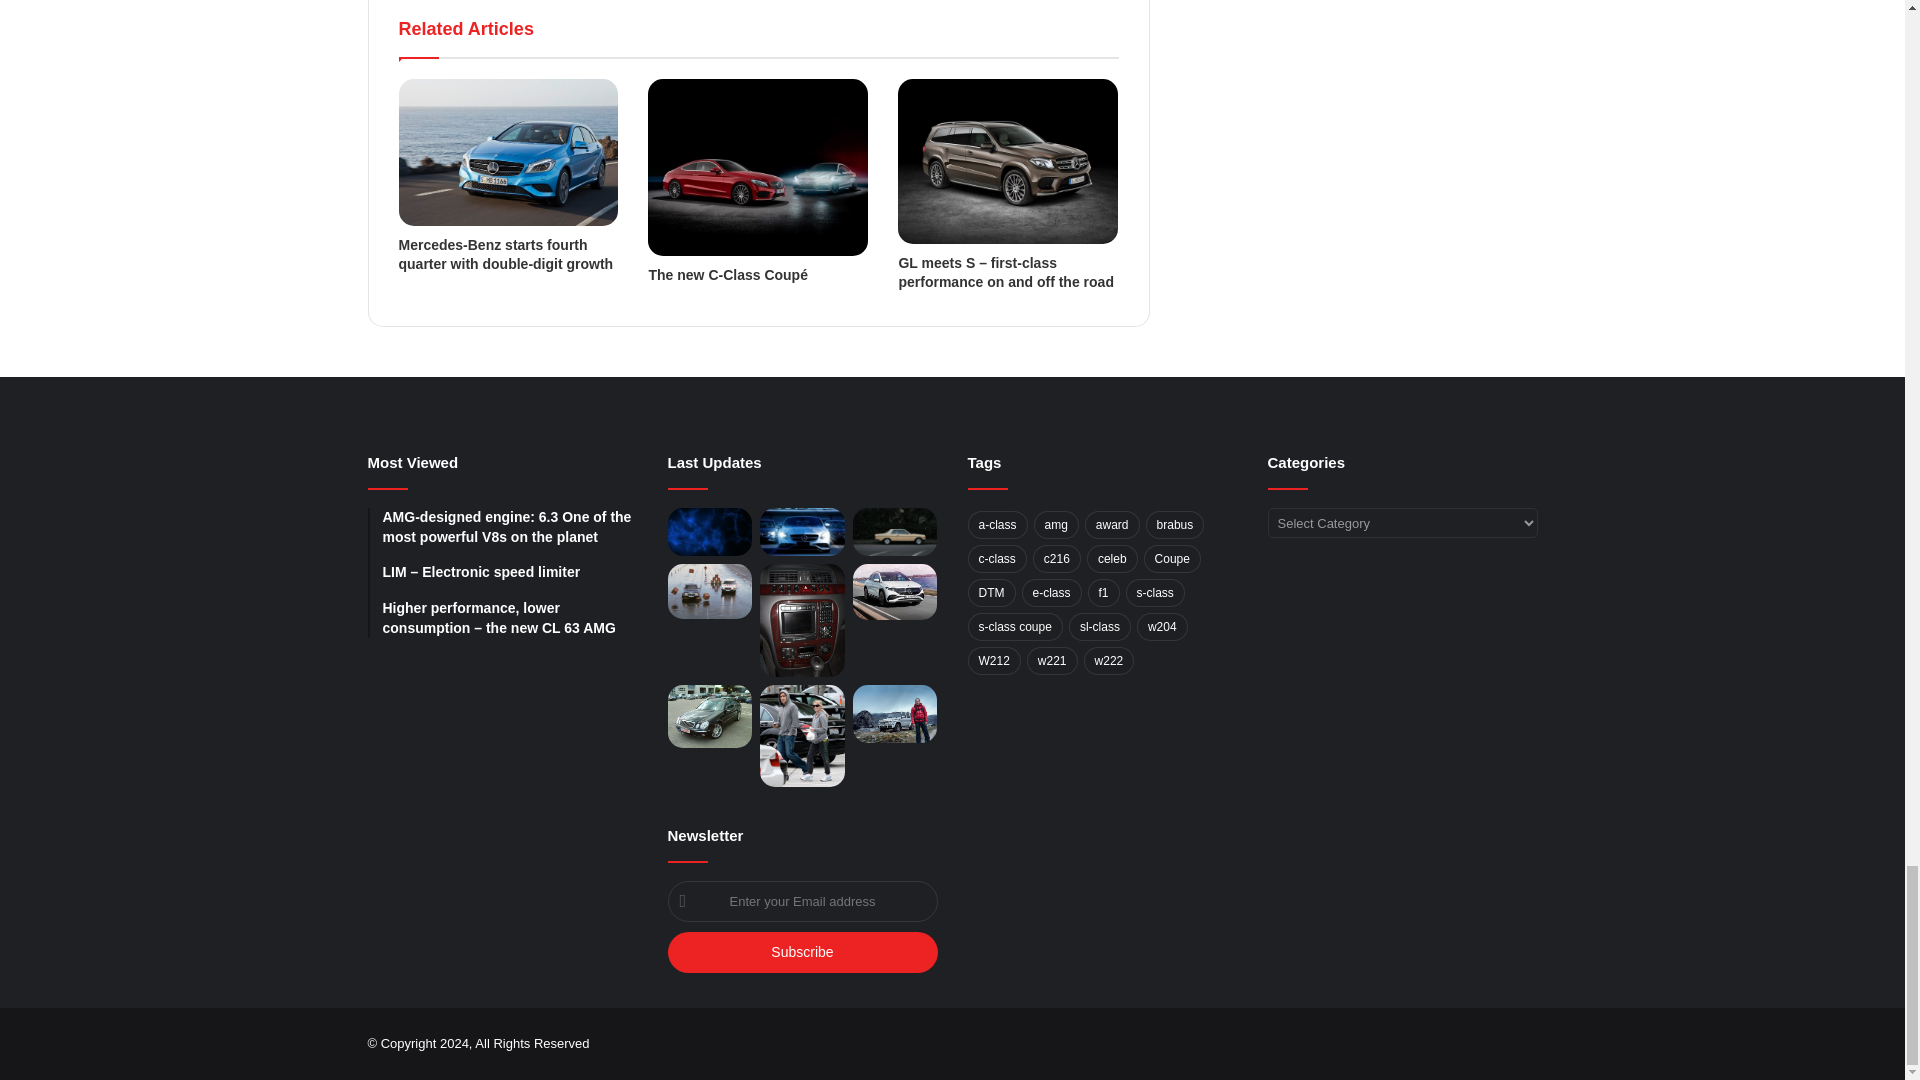 The image size is (1920, 1080). What do you see at coordinates (803, 952) in the screenshot?
I see `Subscribe` at bounding box center [803, 952].